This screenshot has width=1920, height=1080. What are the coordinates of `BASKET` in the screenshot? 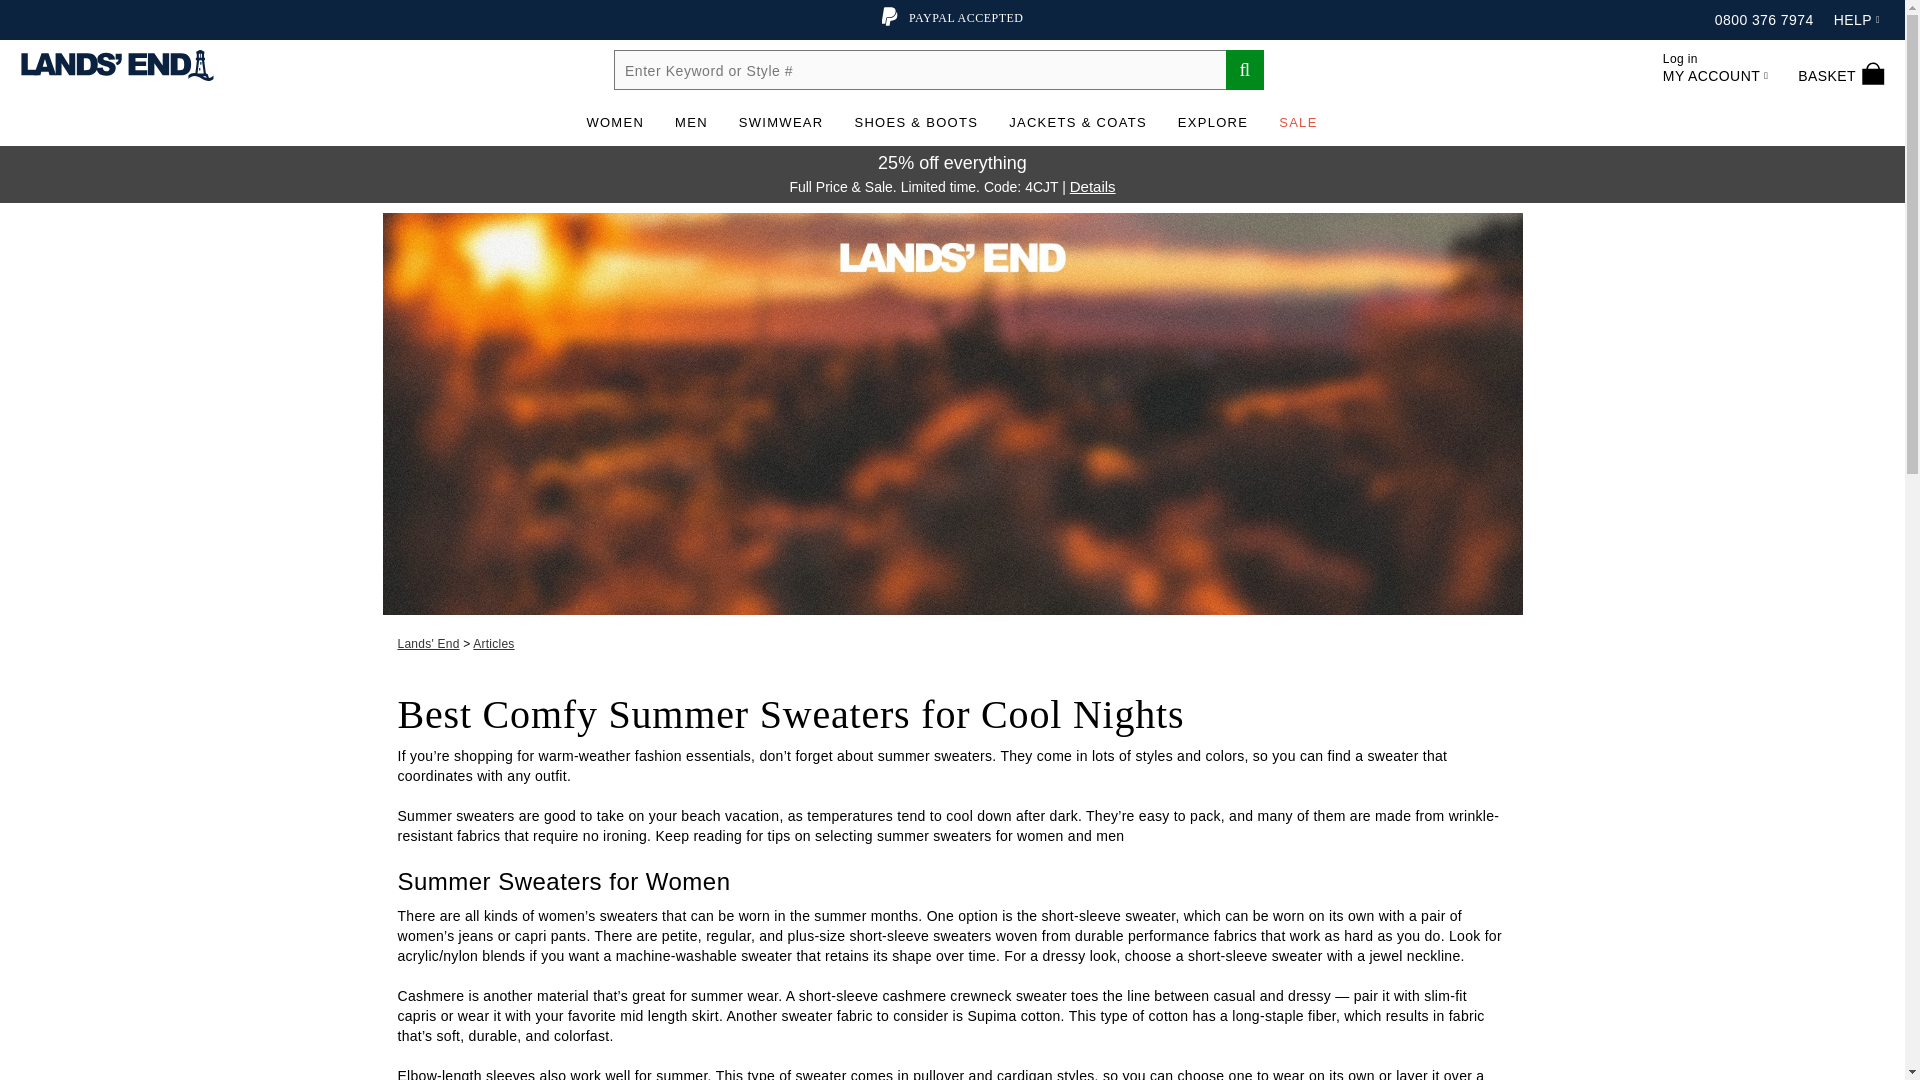 It's located at (1841, 69).